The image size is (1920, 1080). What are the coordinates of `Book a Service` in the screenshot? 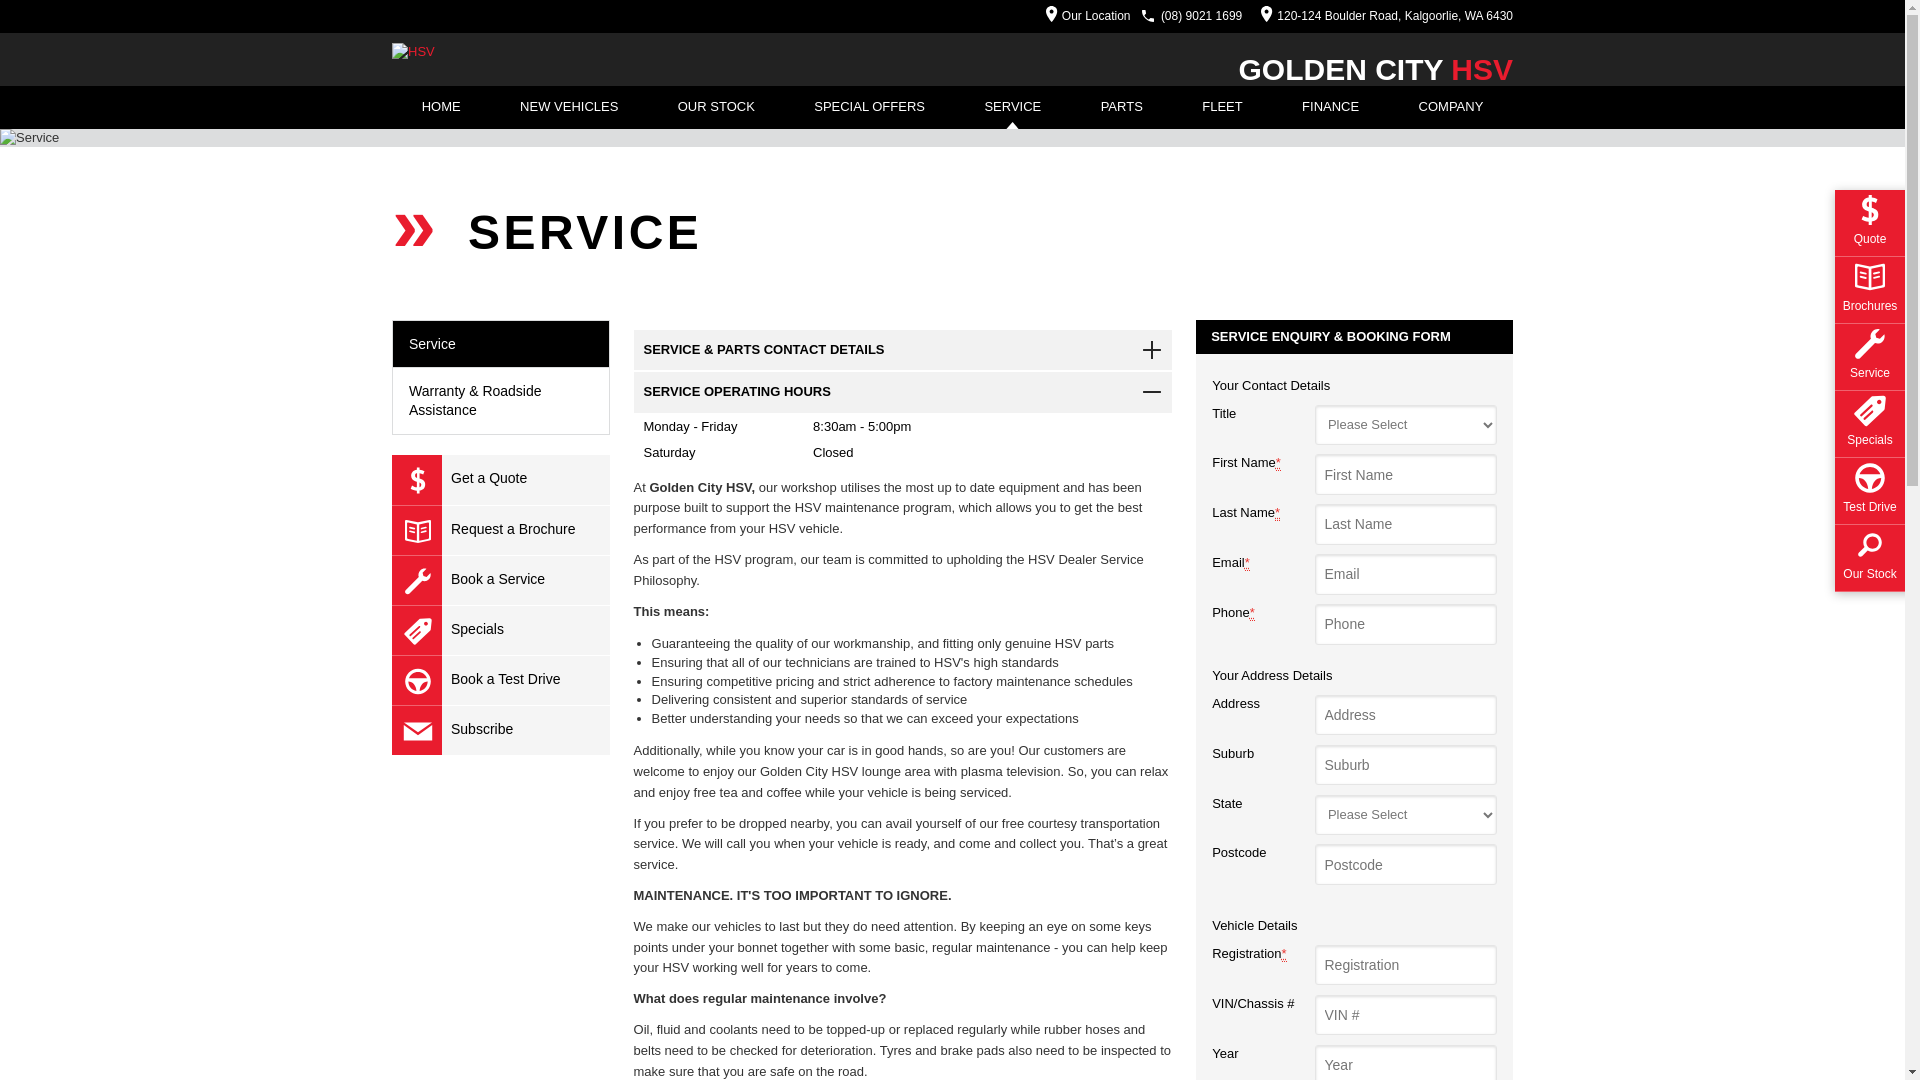 It's located at (501, 580).